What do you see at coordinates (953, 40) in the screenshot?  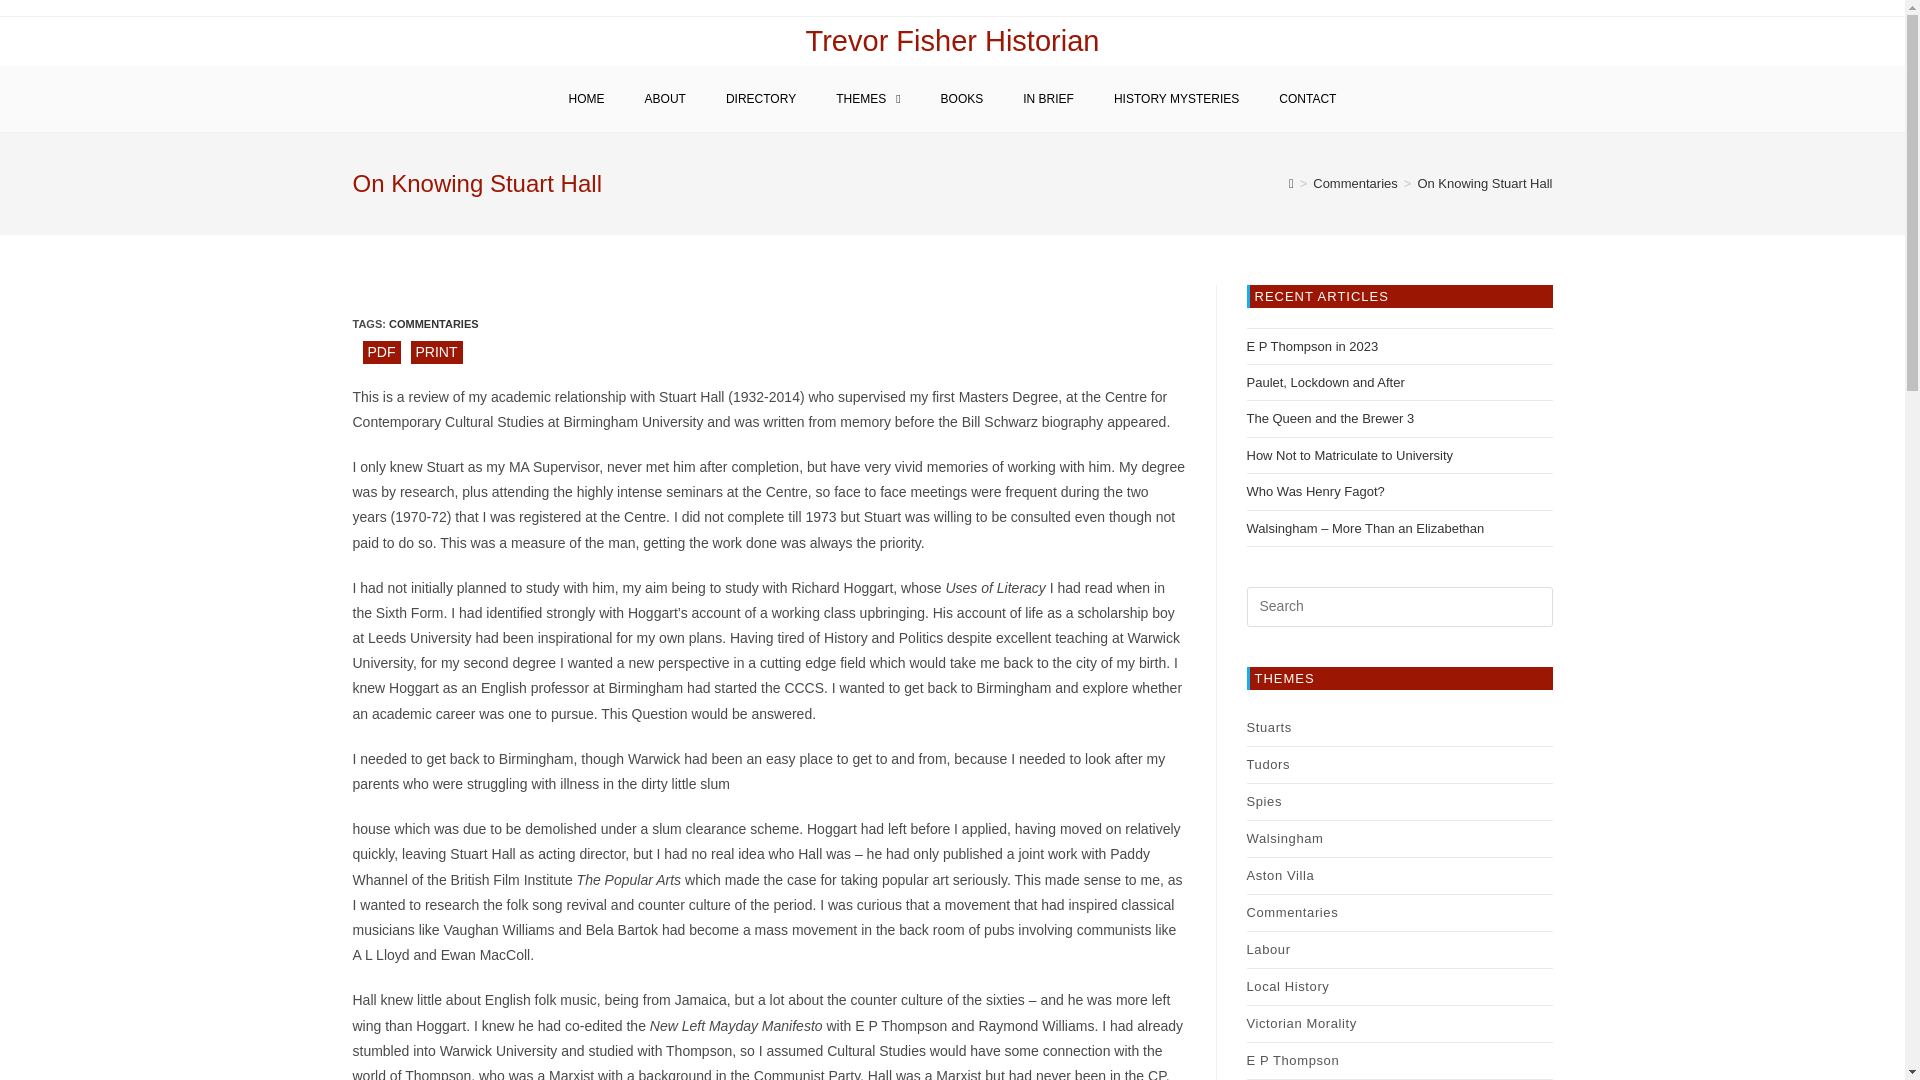 I see `Trevor Fisher Historian` at bounding box center [953, 40].